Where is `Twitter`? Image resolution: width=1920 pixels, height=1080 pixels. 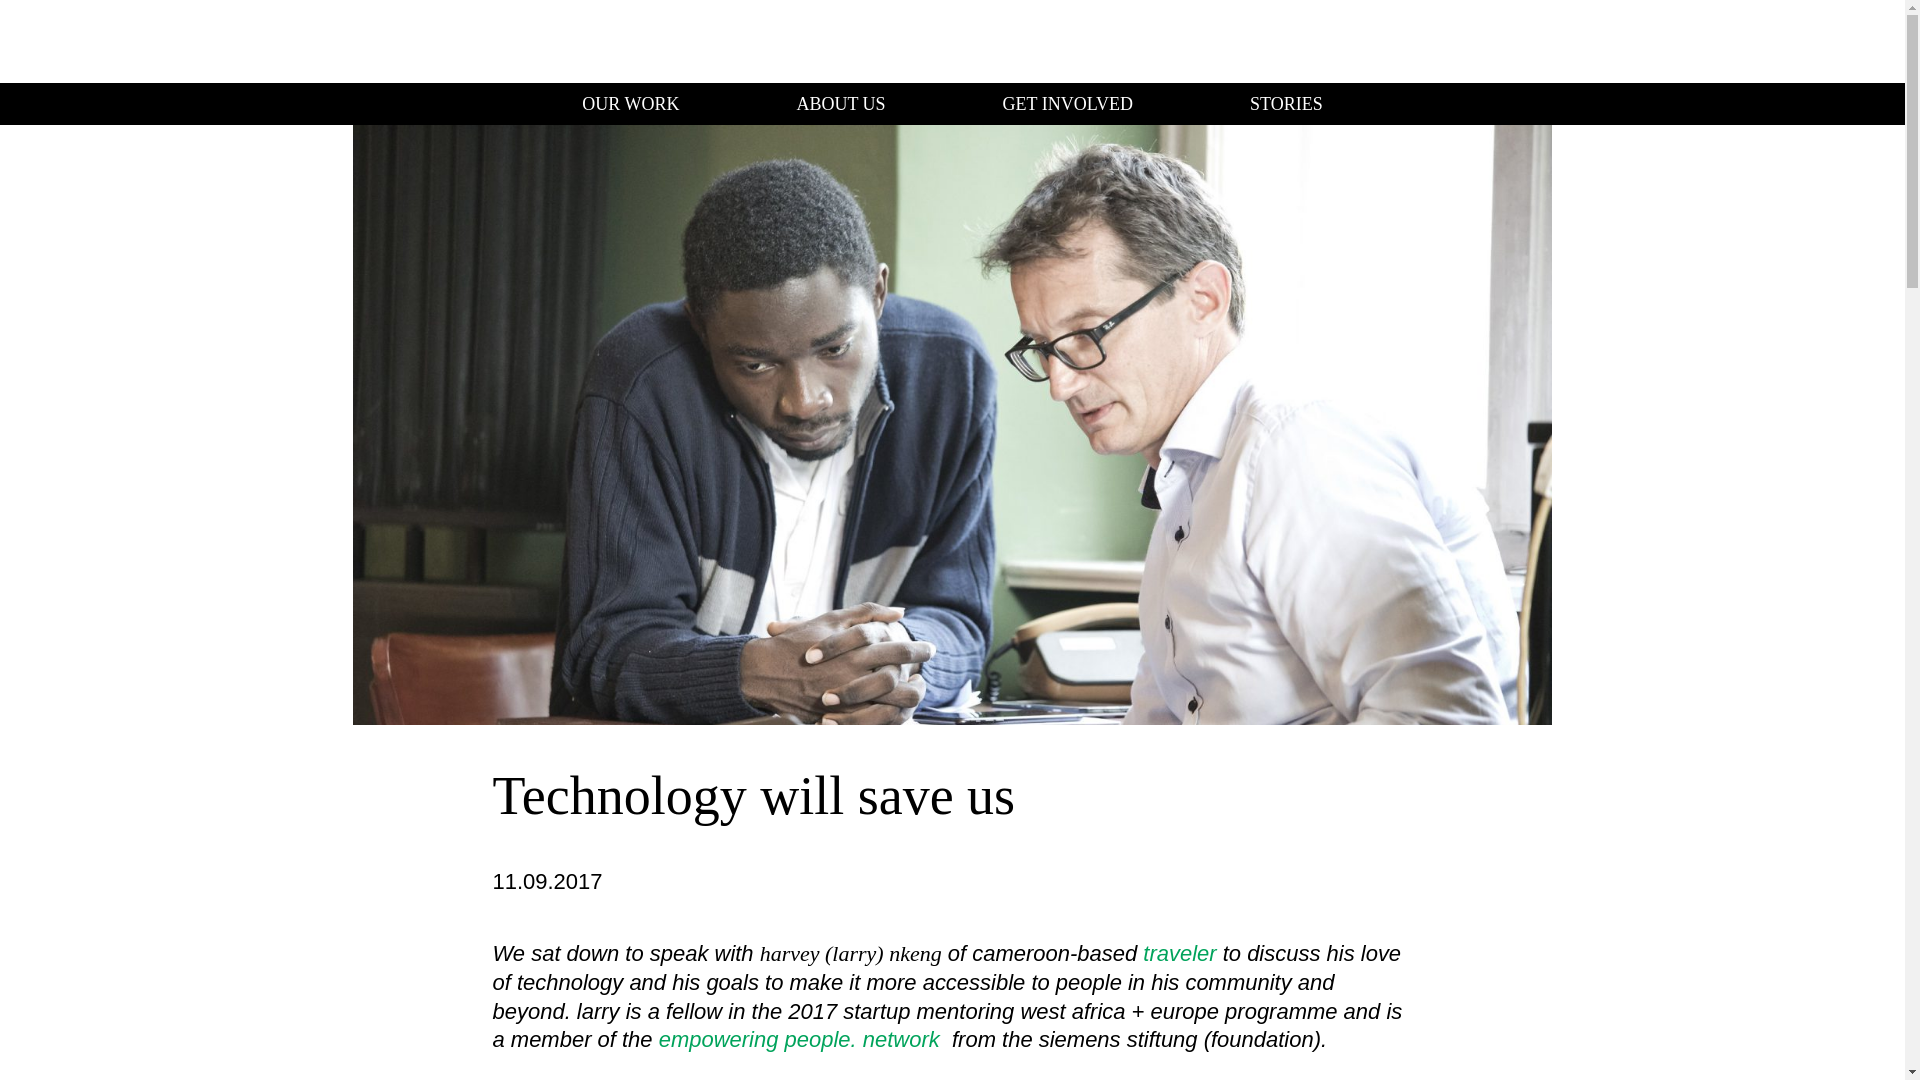
Twitter is located at coordinates (1844, 41).